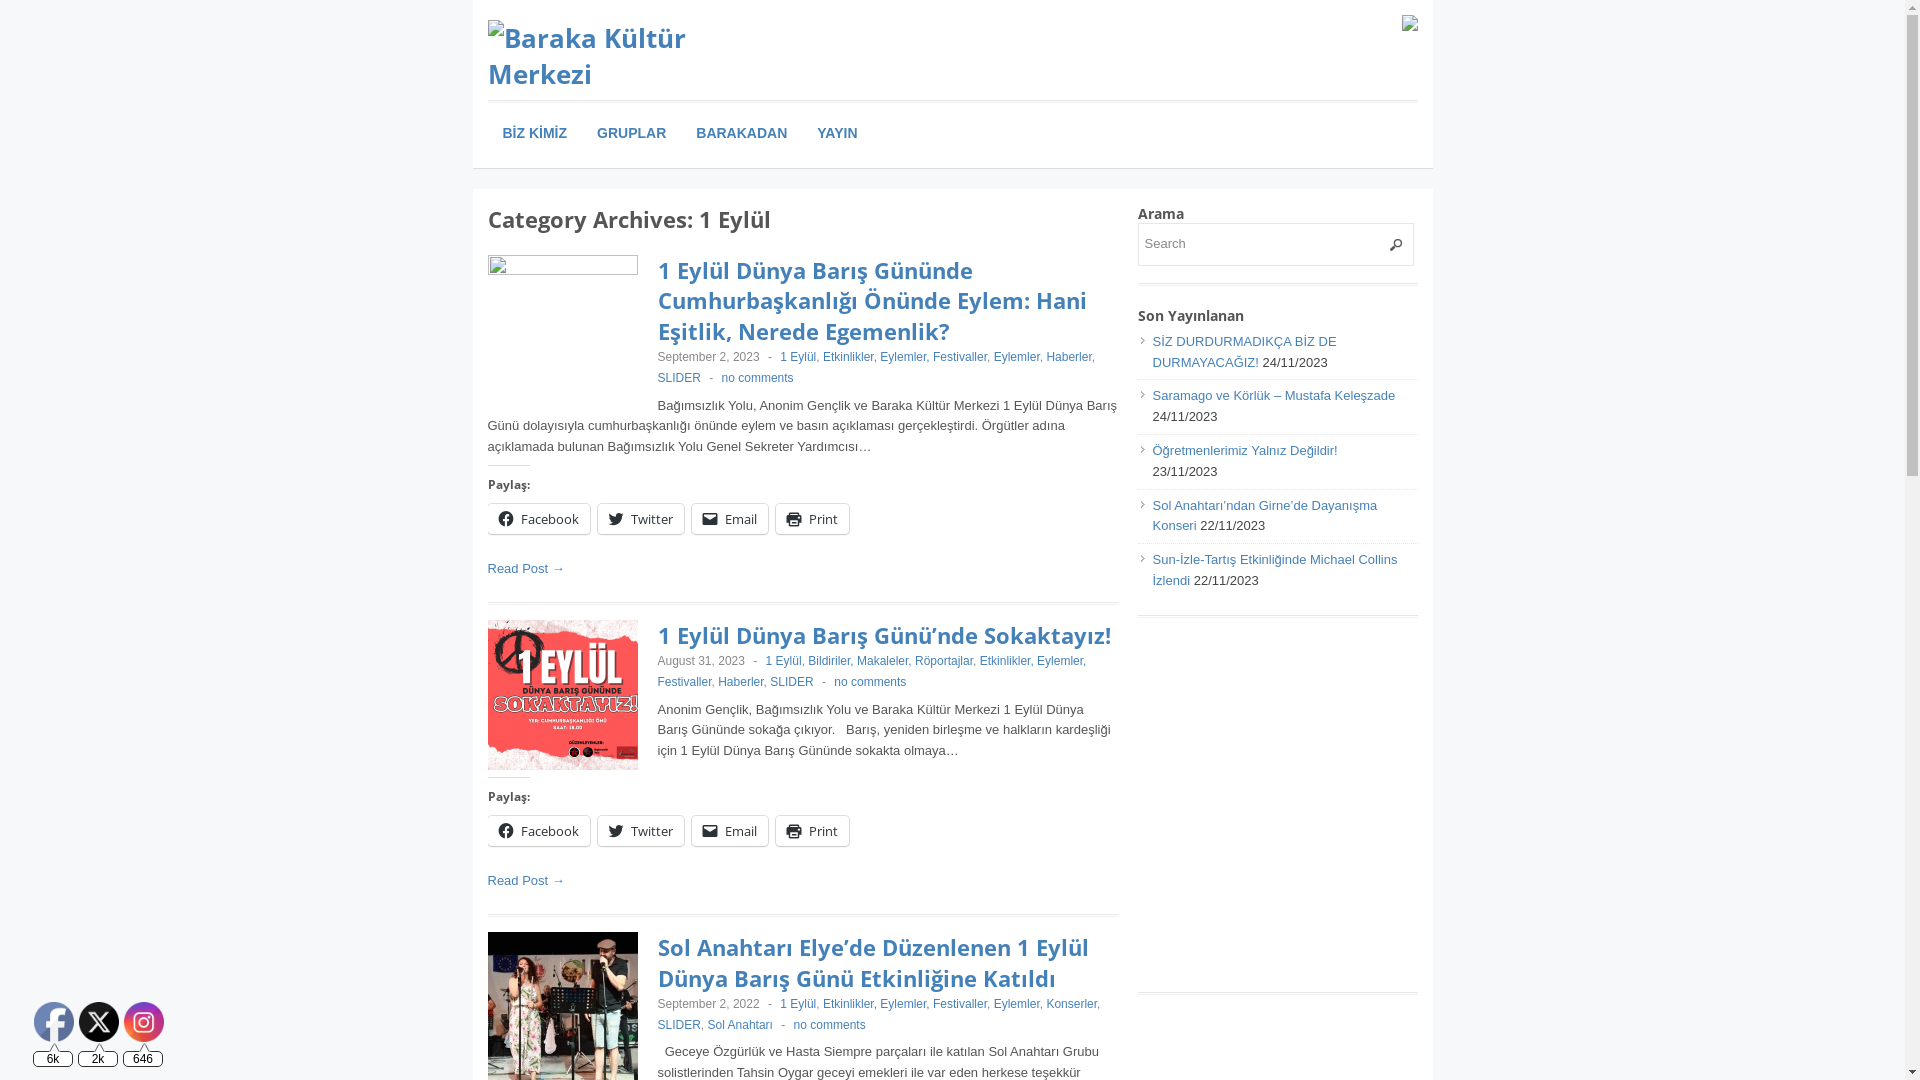 This screenshot has height=1080, width=1920. I want to click on GRUPLAR, so click(632, 133).